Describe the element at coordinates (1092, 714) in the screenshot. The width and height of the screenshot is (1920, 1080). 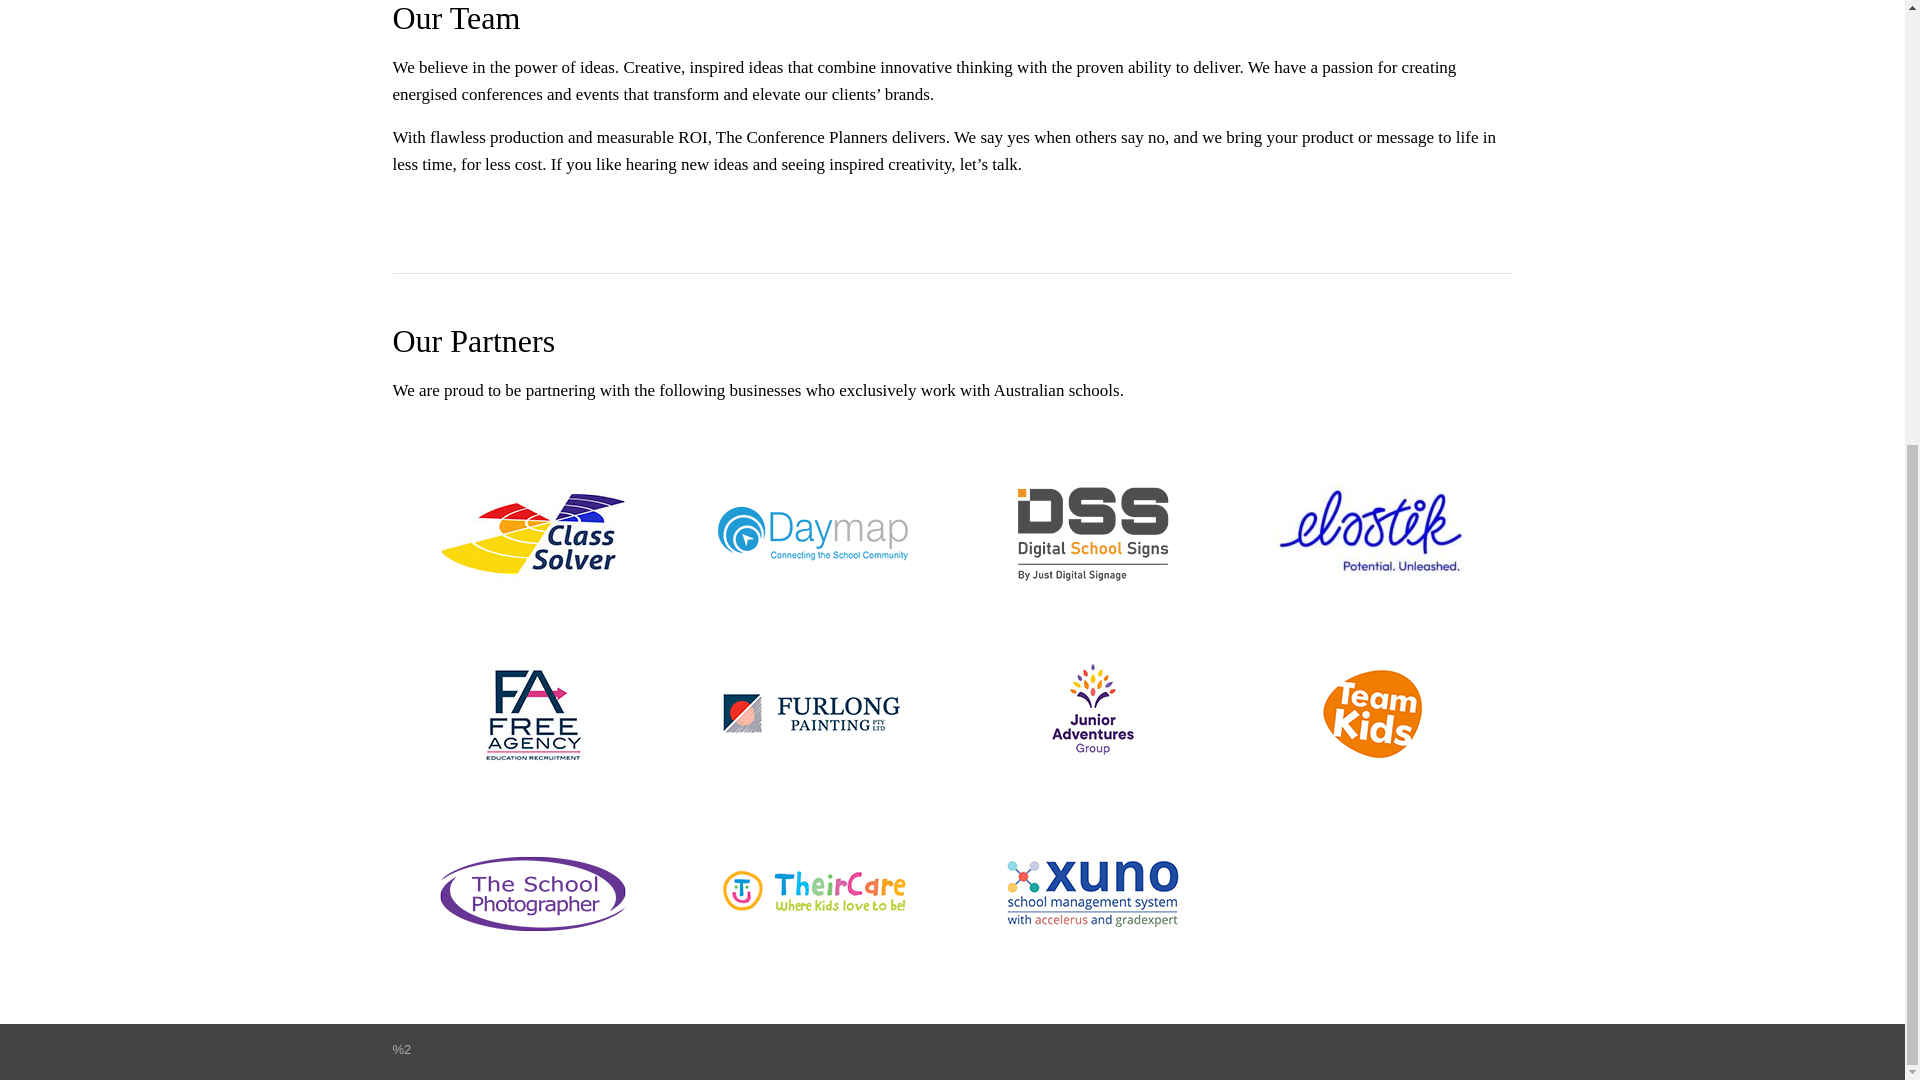
I see `junior adventures group` at that location.